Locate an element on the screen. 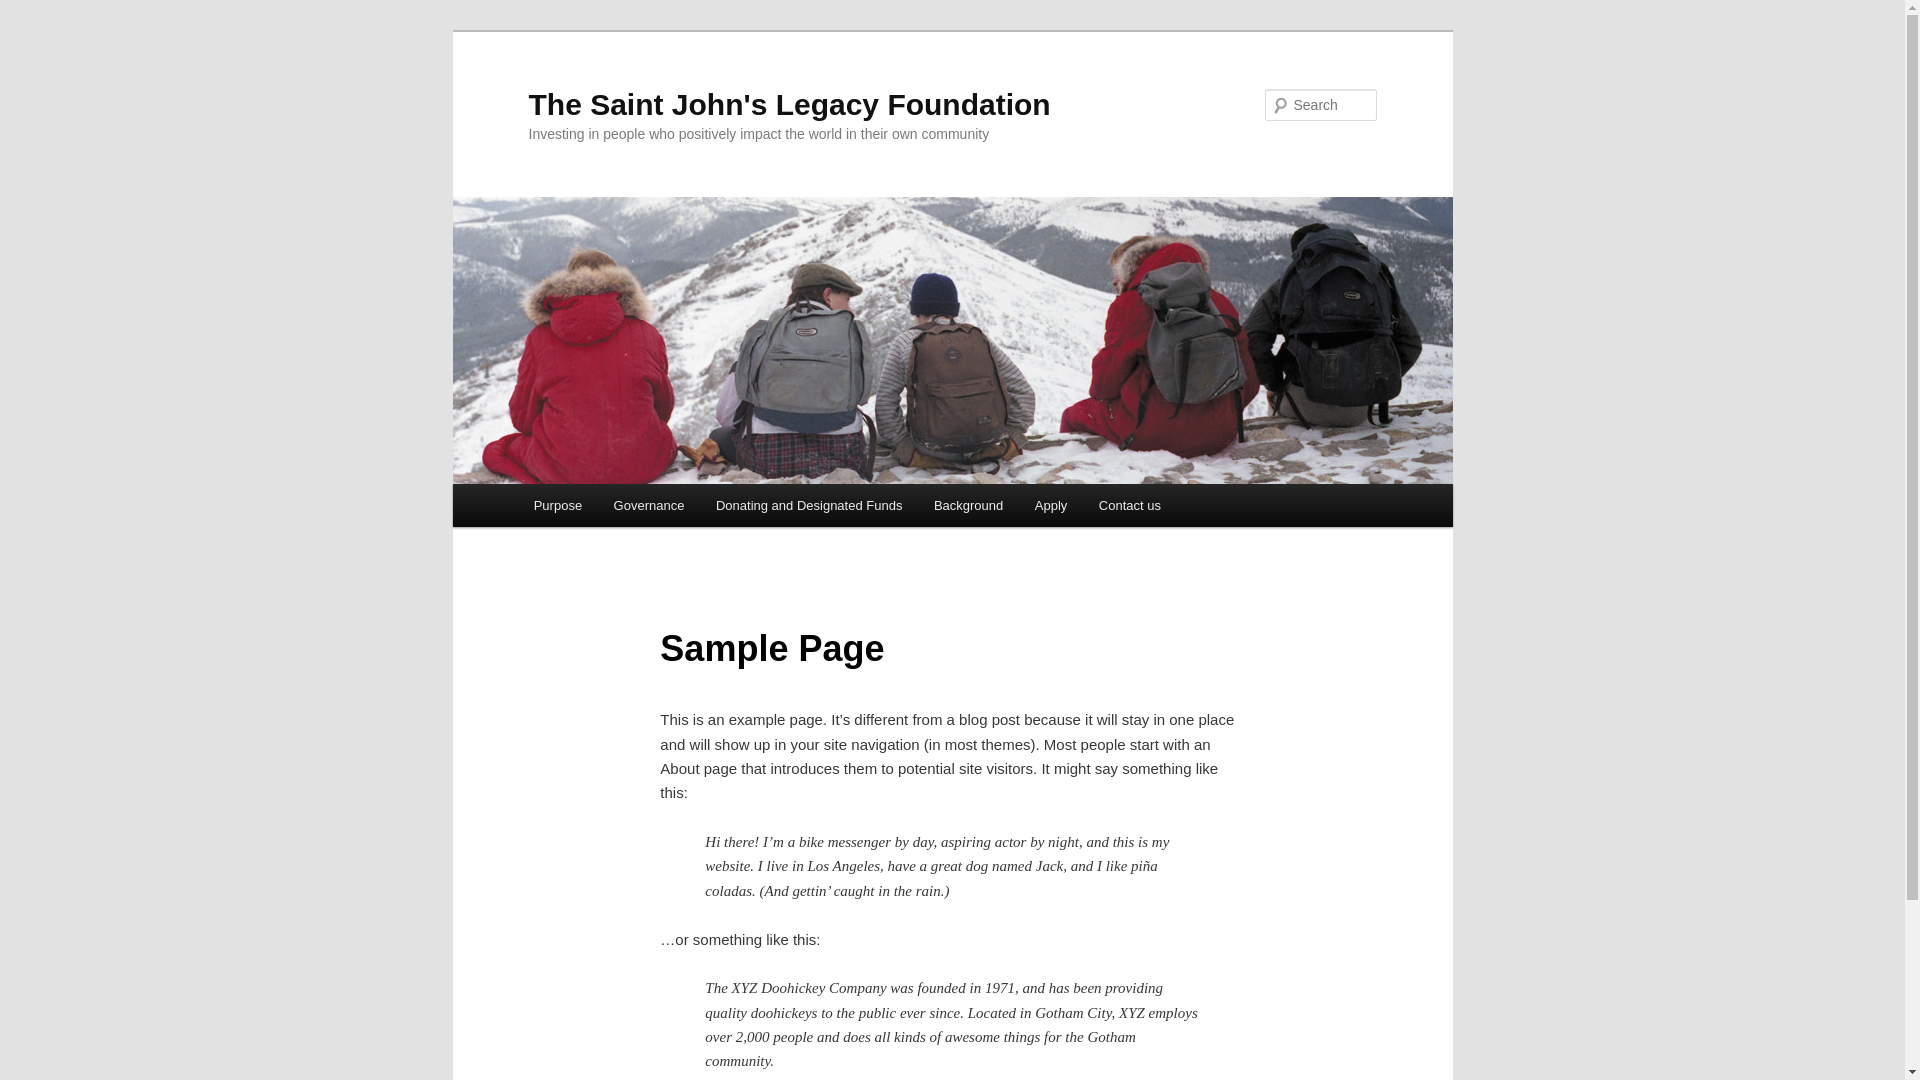 The width and height of the screenshot is (1920, 1080). Skip to primary content is located at coordinates (546, 484).